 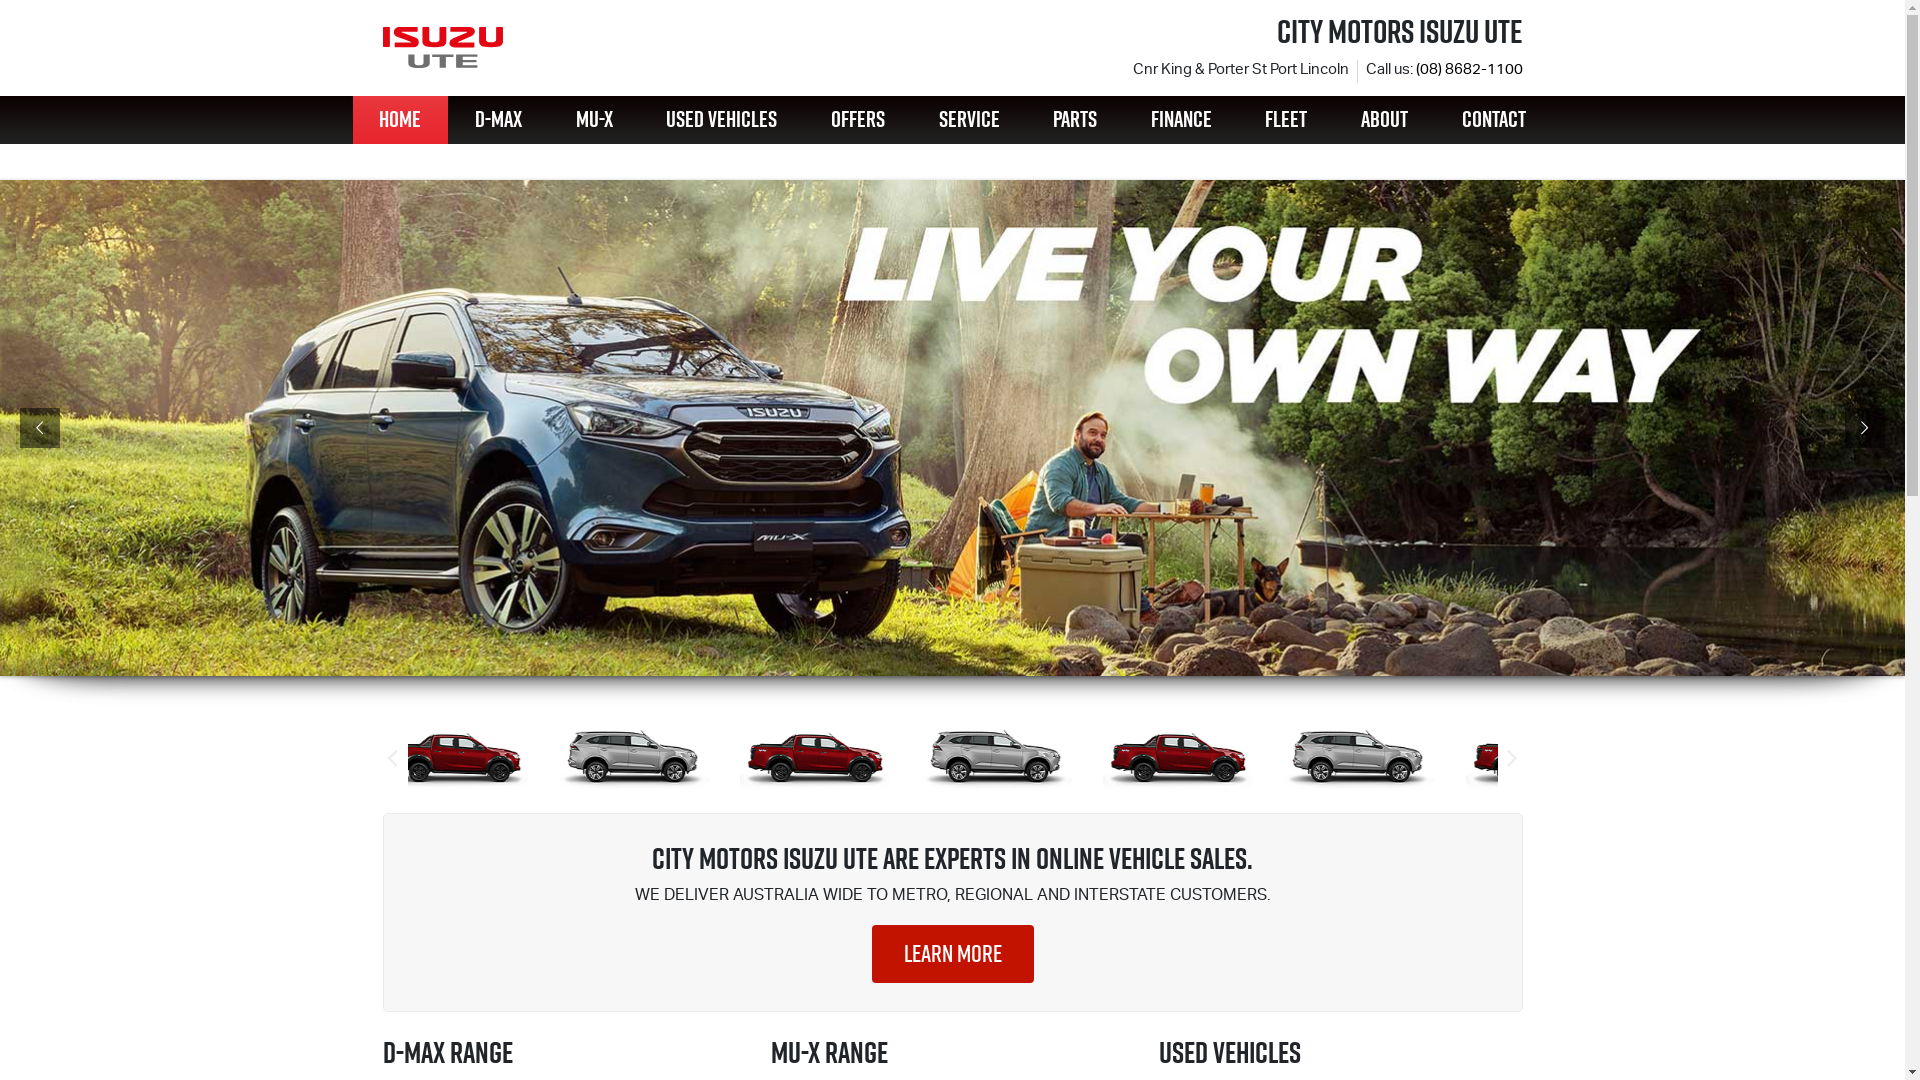 I want to click on D-MAX, so click(x=498, y=120).